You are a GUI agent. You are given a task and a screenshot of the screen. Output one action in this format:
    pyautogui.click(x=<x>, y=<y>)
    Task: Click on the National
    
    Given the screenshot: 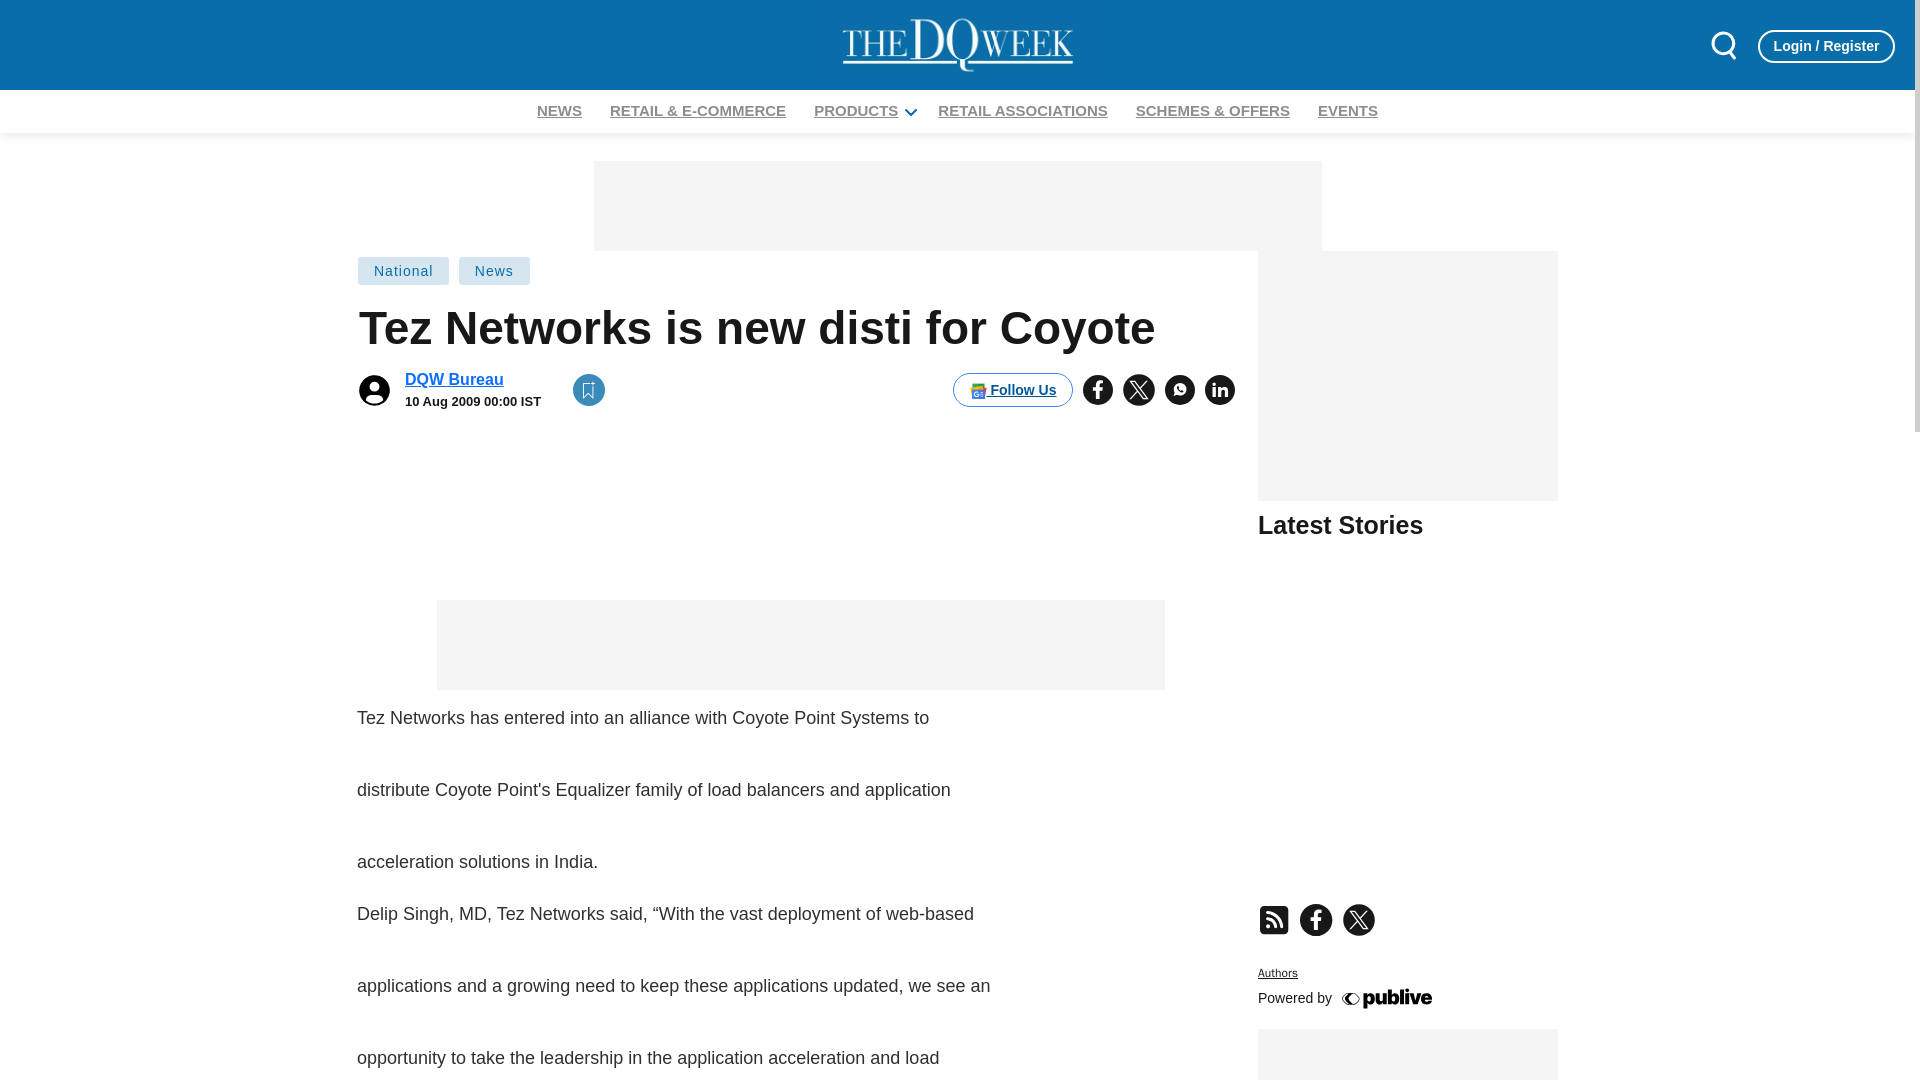 What is the action you would take?
    pyautogui.click(x=1407, y=958)
    